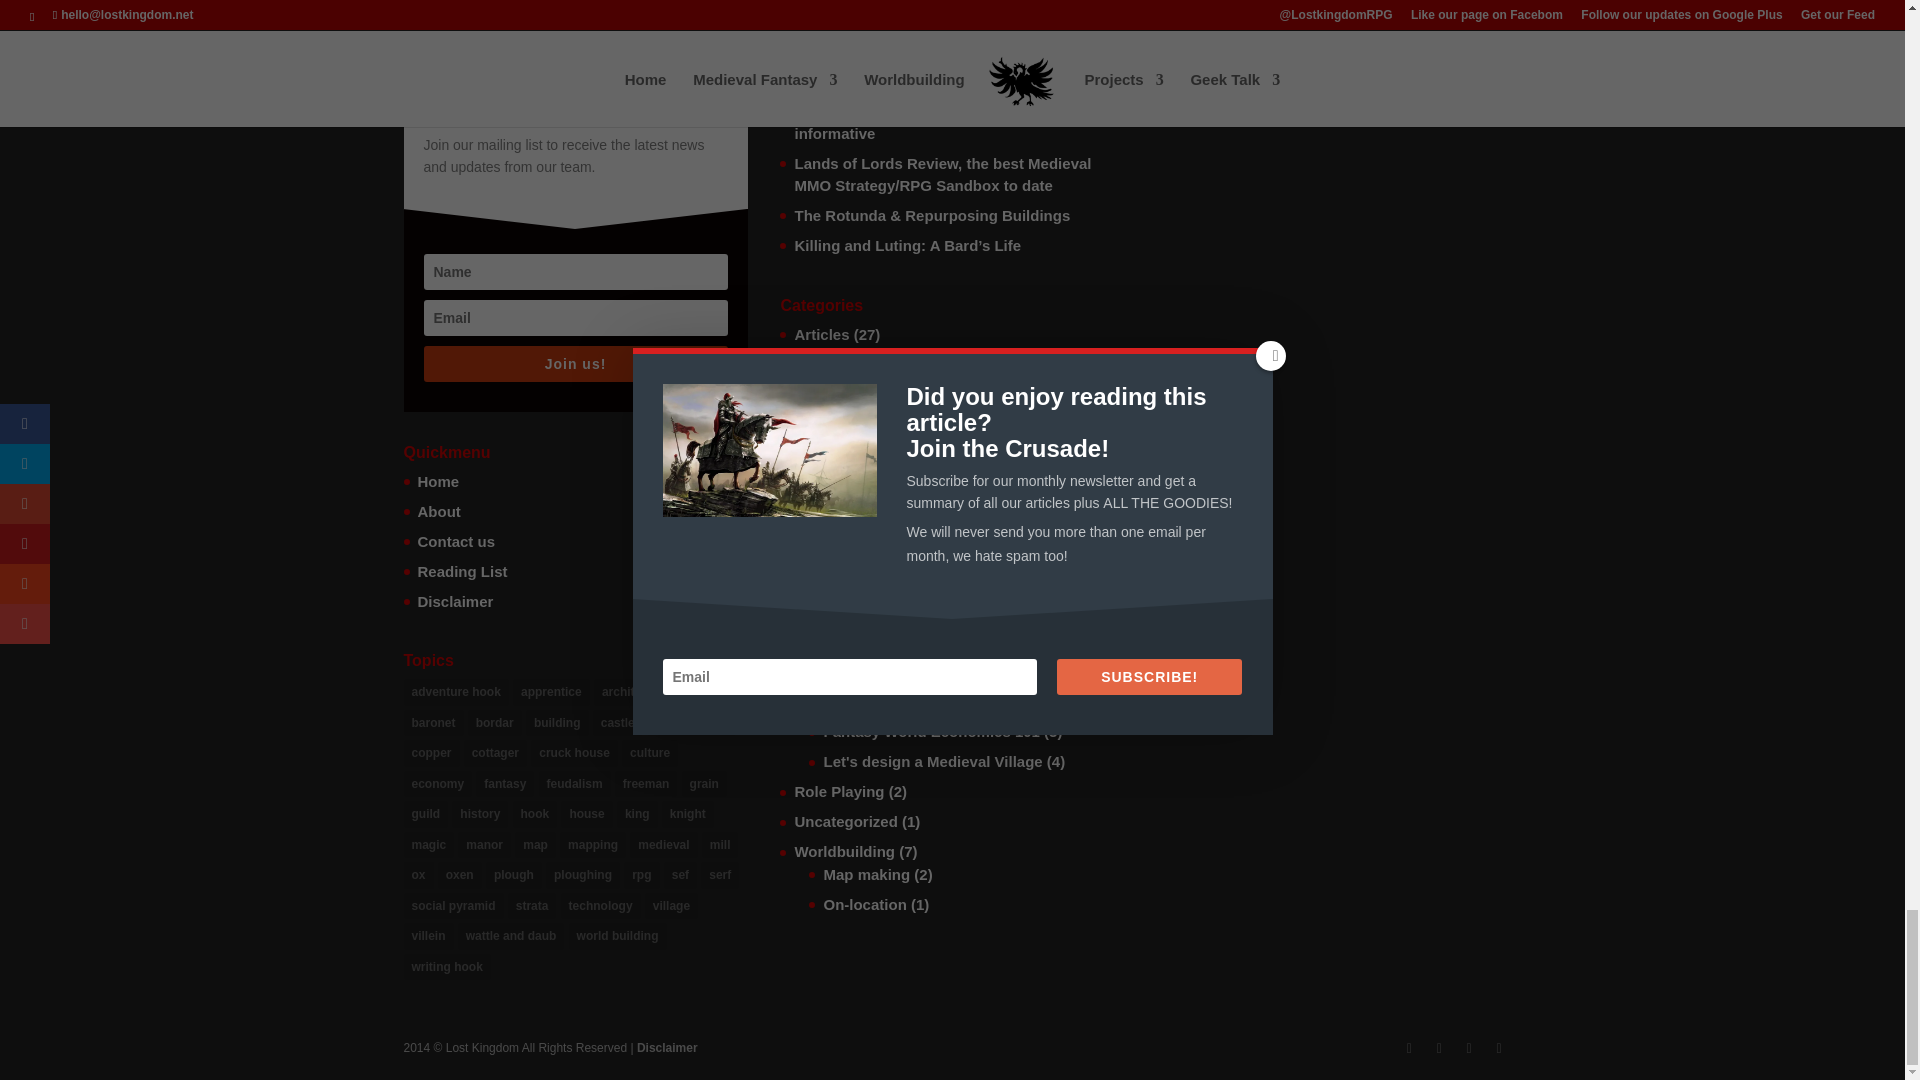 This screenshot has width=1920, height=1080. I want to click on Architecture, so click(866, 386).